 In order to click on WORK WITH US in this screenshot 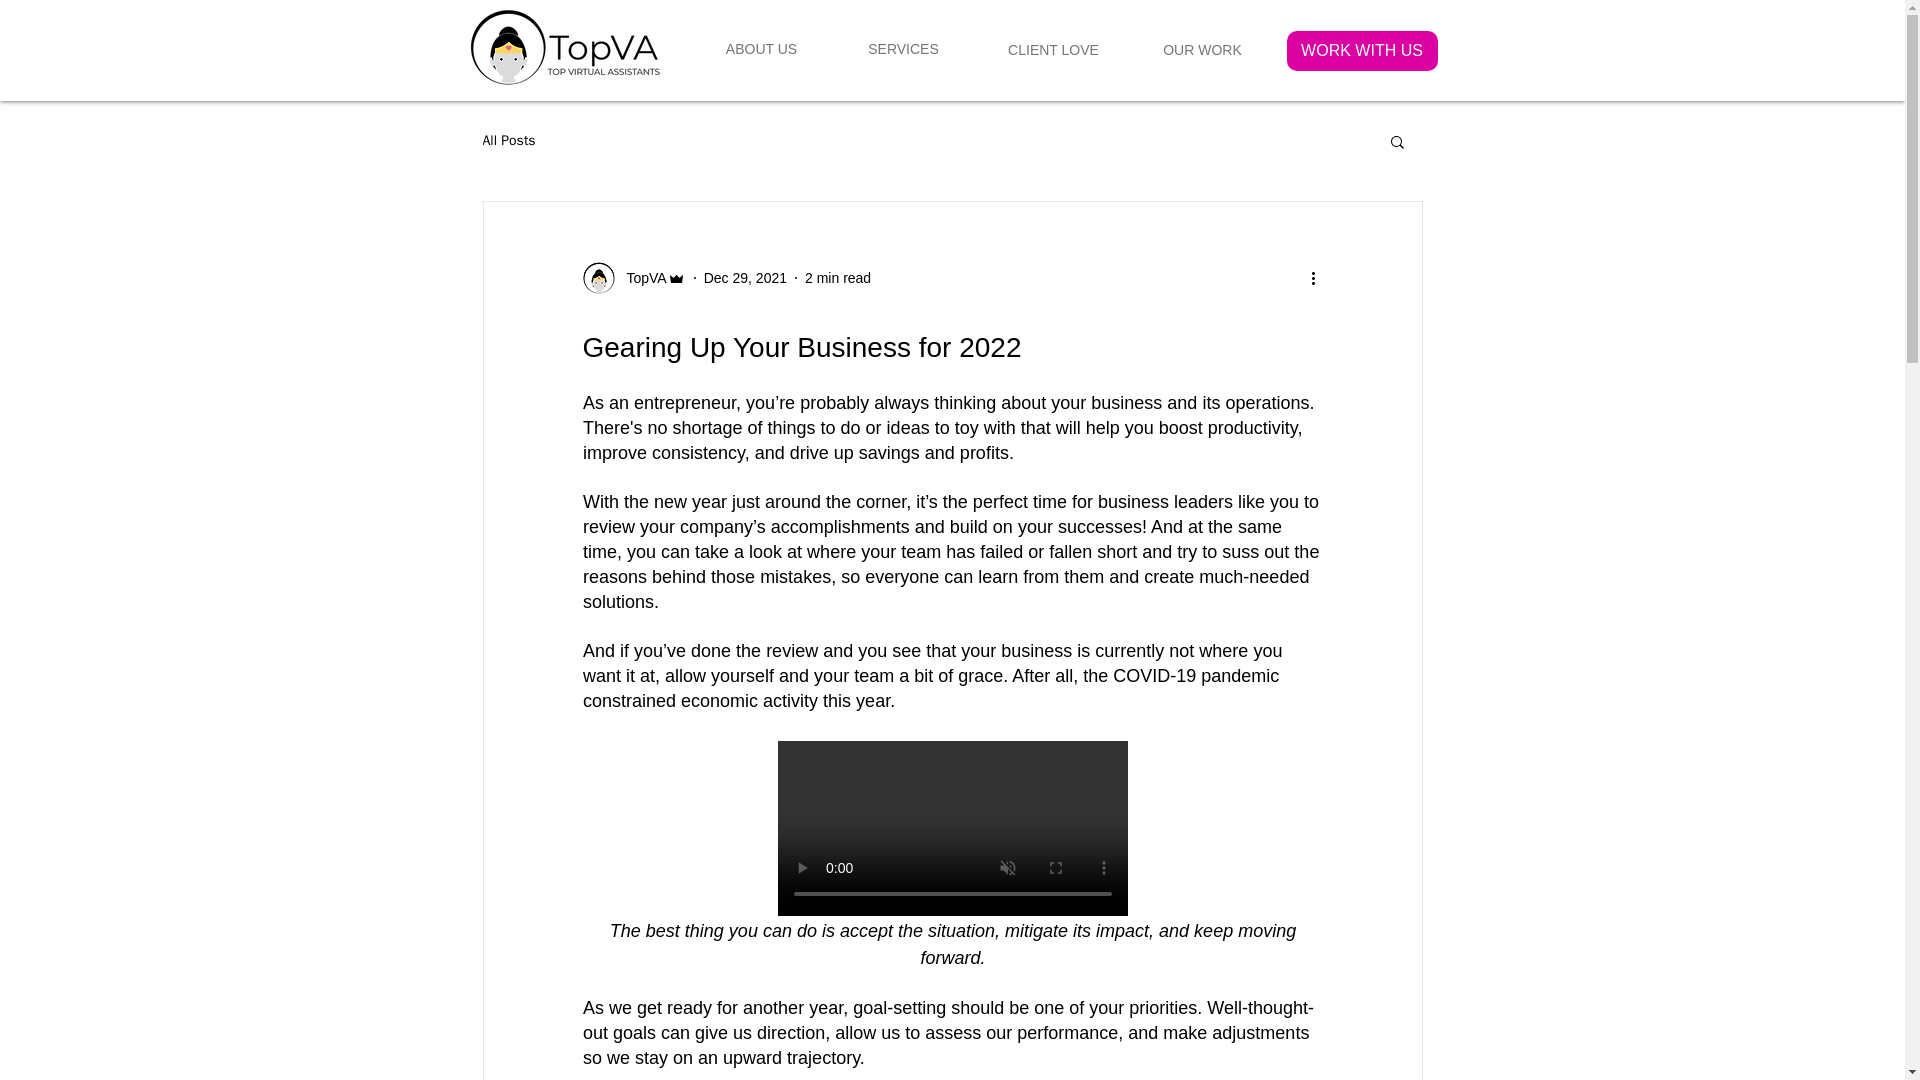, I will do `click(1361, 51)`.